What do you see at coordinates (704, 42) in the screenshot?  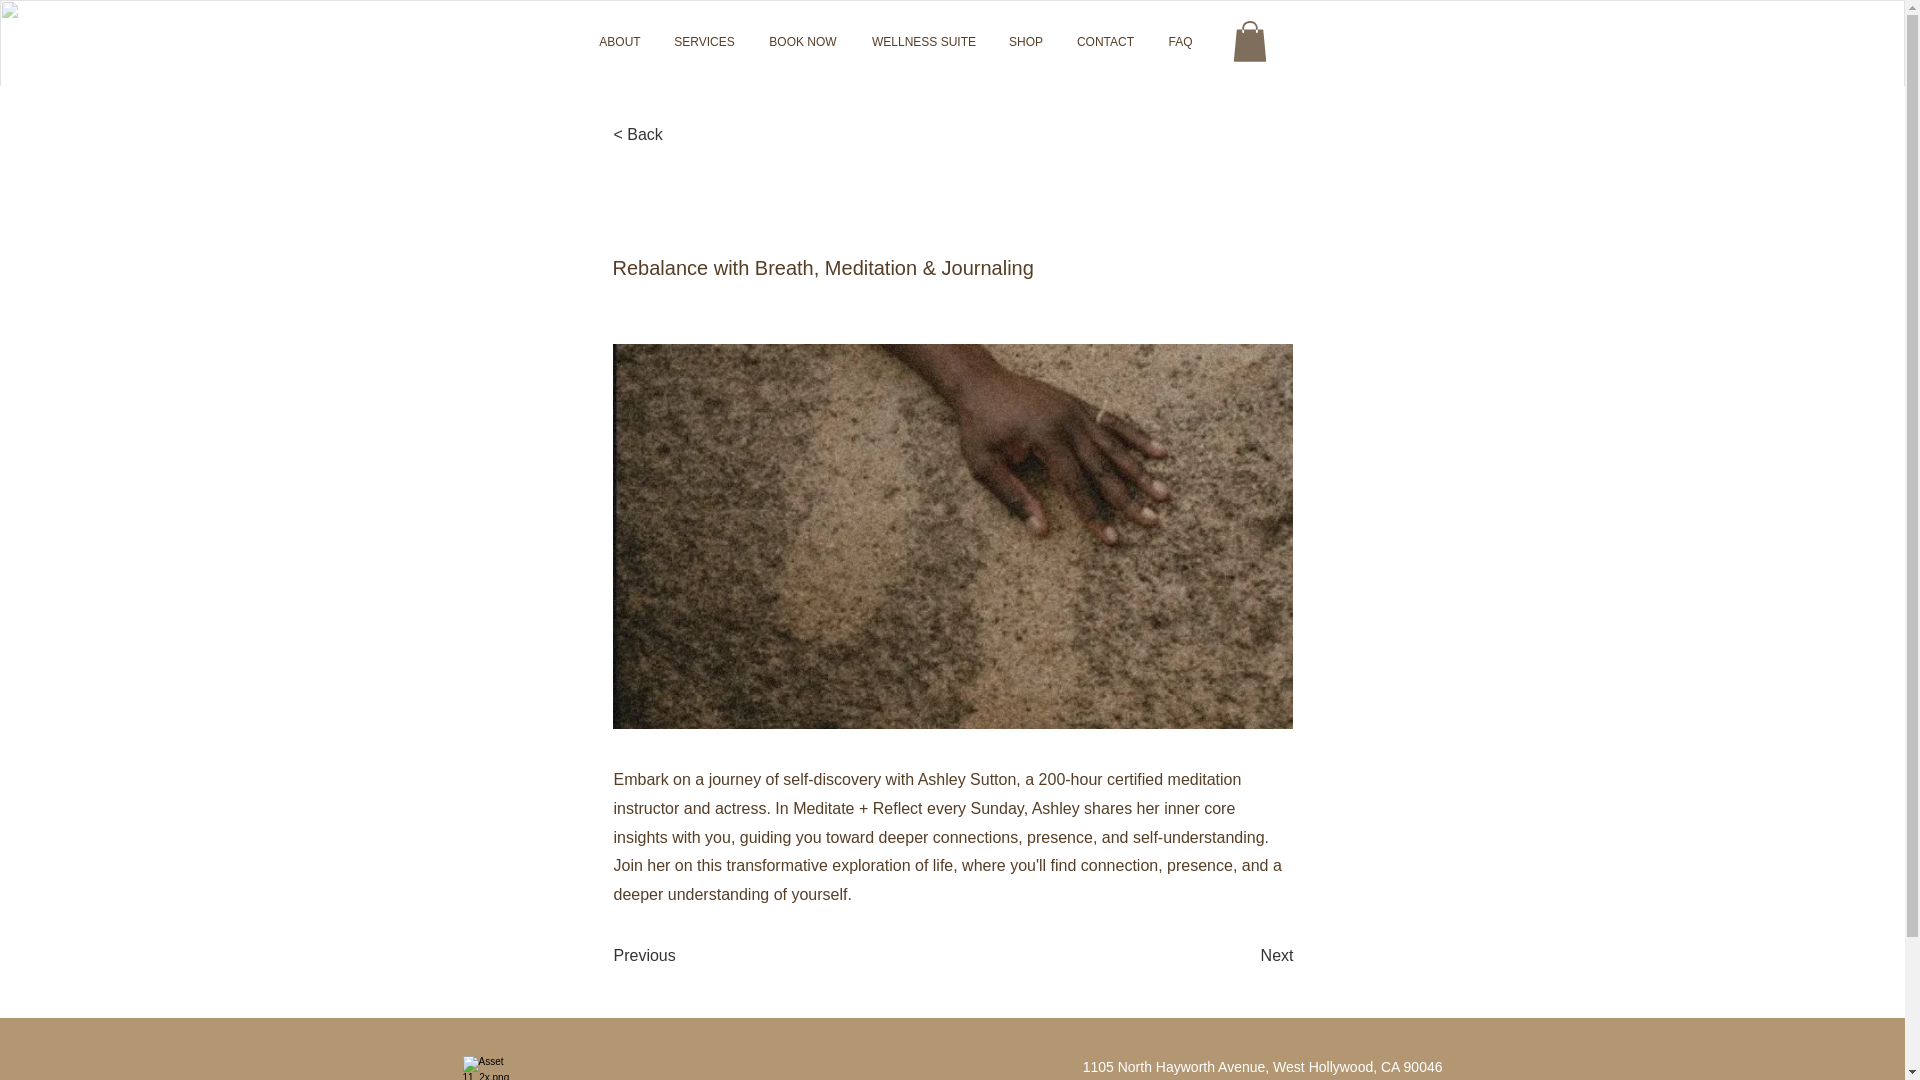 I see `SERVICES` at bounding box center [704, 42].